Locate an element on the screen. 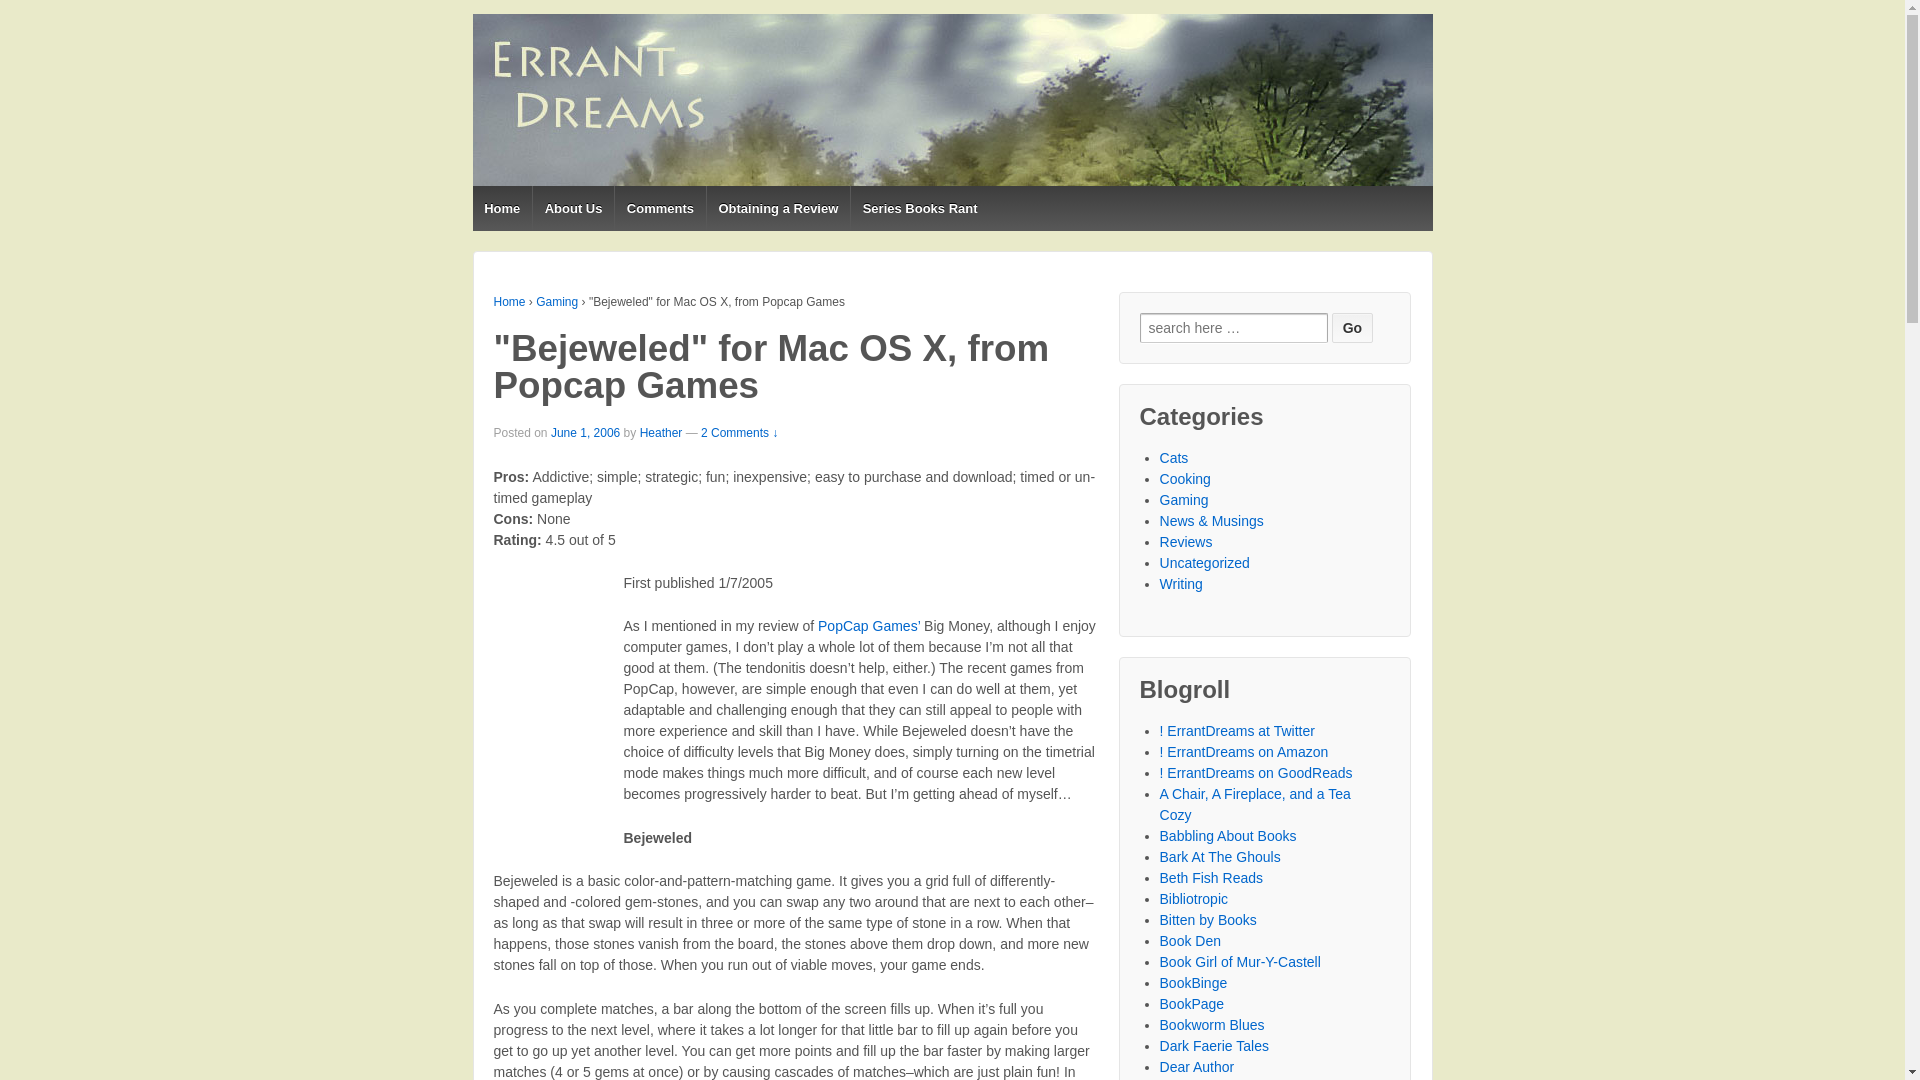  Reviews is located at coordinates (1186, 541).